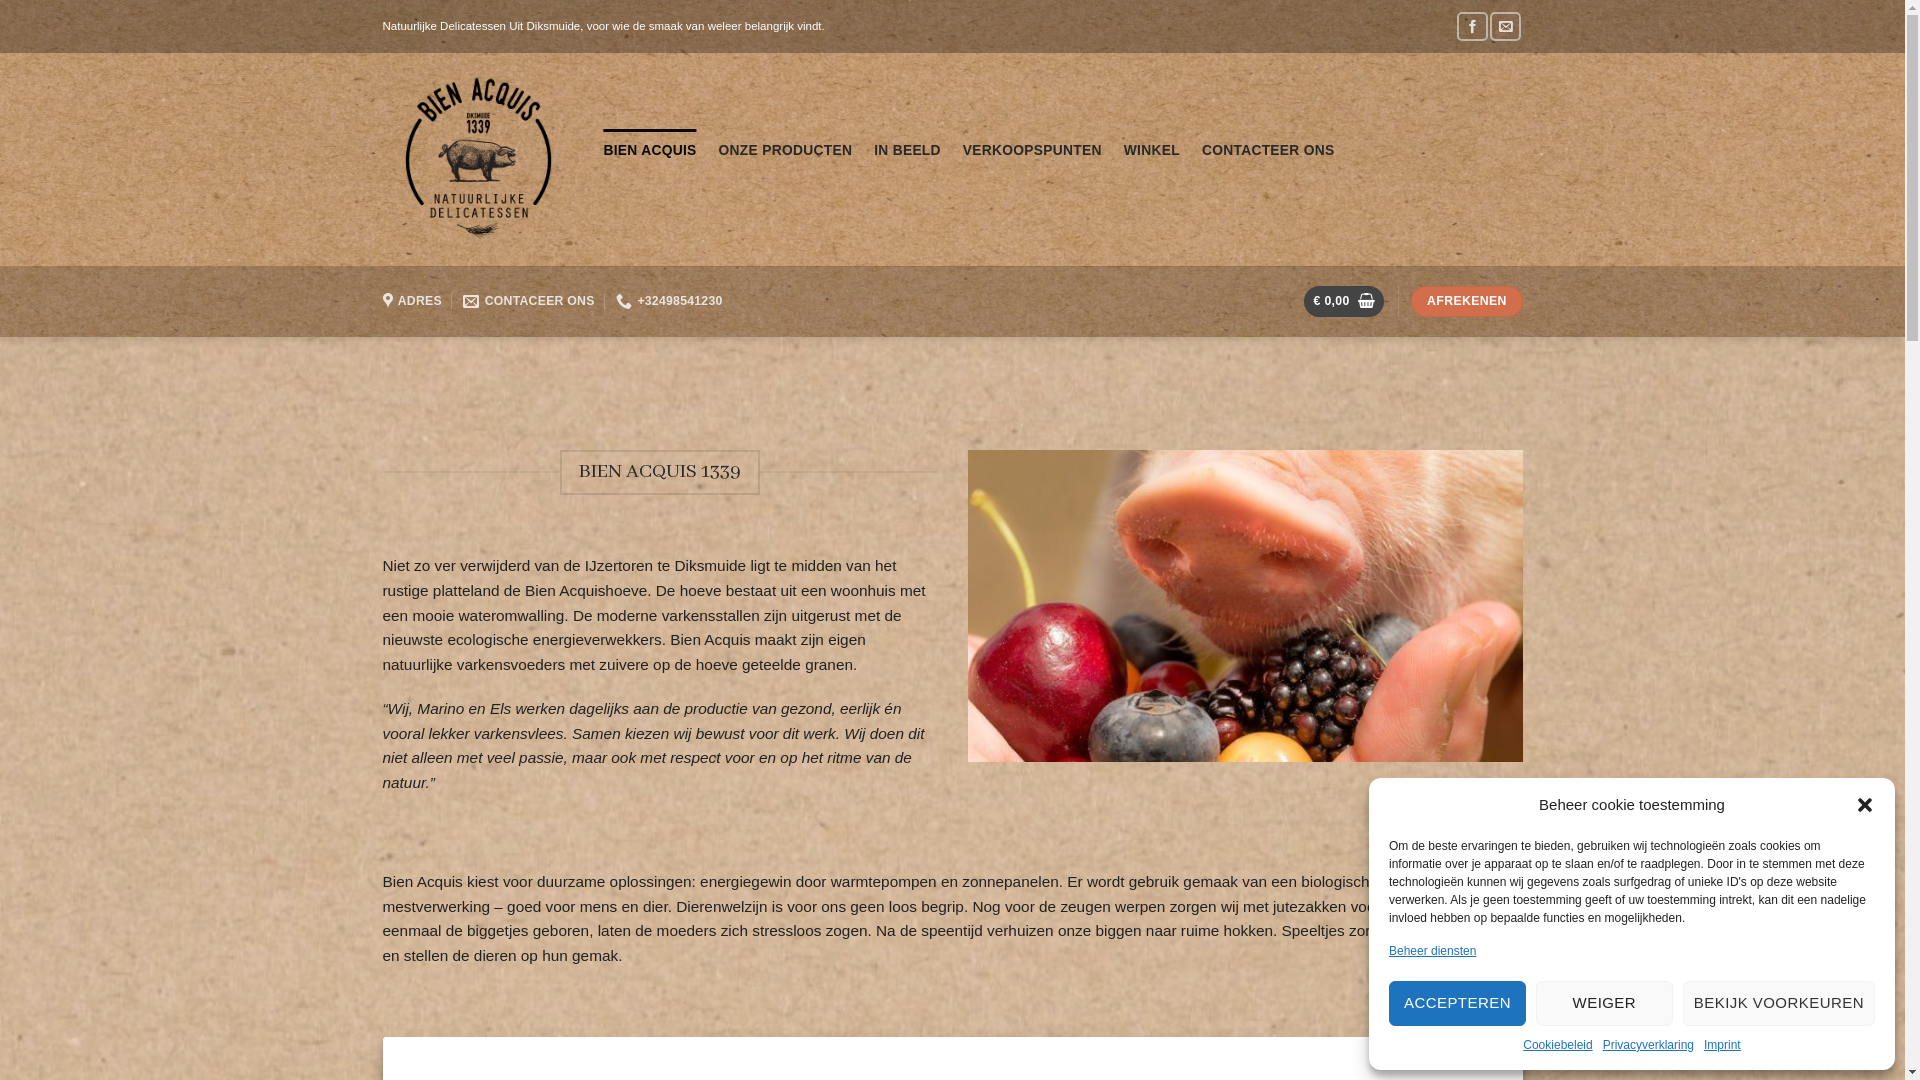 This screenshot has width=1920, height=1080. Describe the element at coordinates (1558, 1046) in the screenshot. I see `Cookiebeleid` at that location.